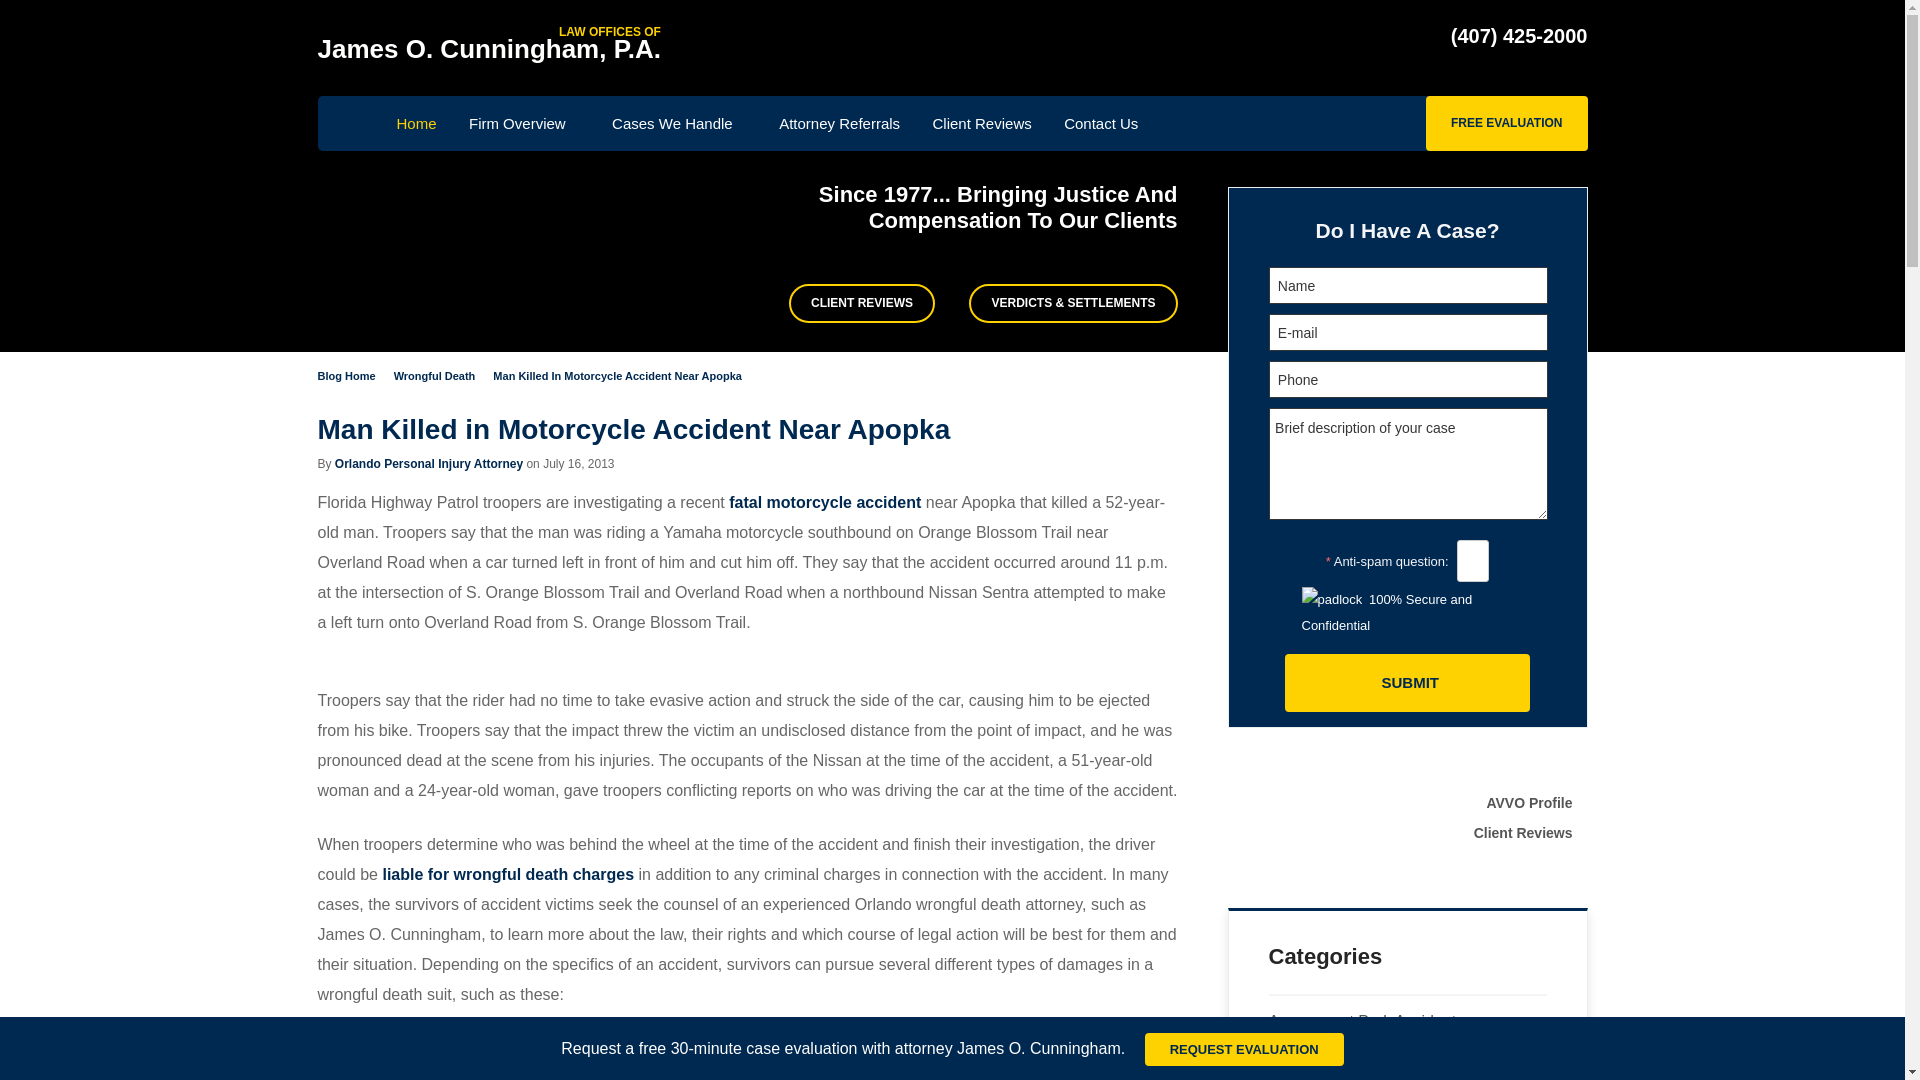 The height and width of the screenshot is (1080, 1920). I want to click on E-mail, so click(524, 124).